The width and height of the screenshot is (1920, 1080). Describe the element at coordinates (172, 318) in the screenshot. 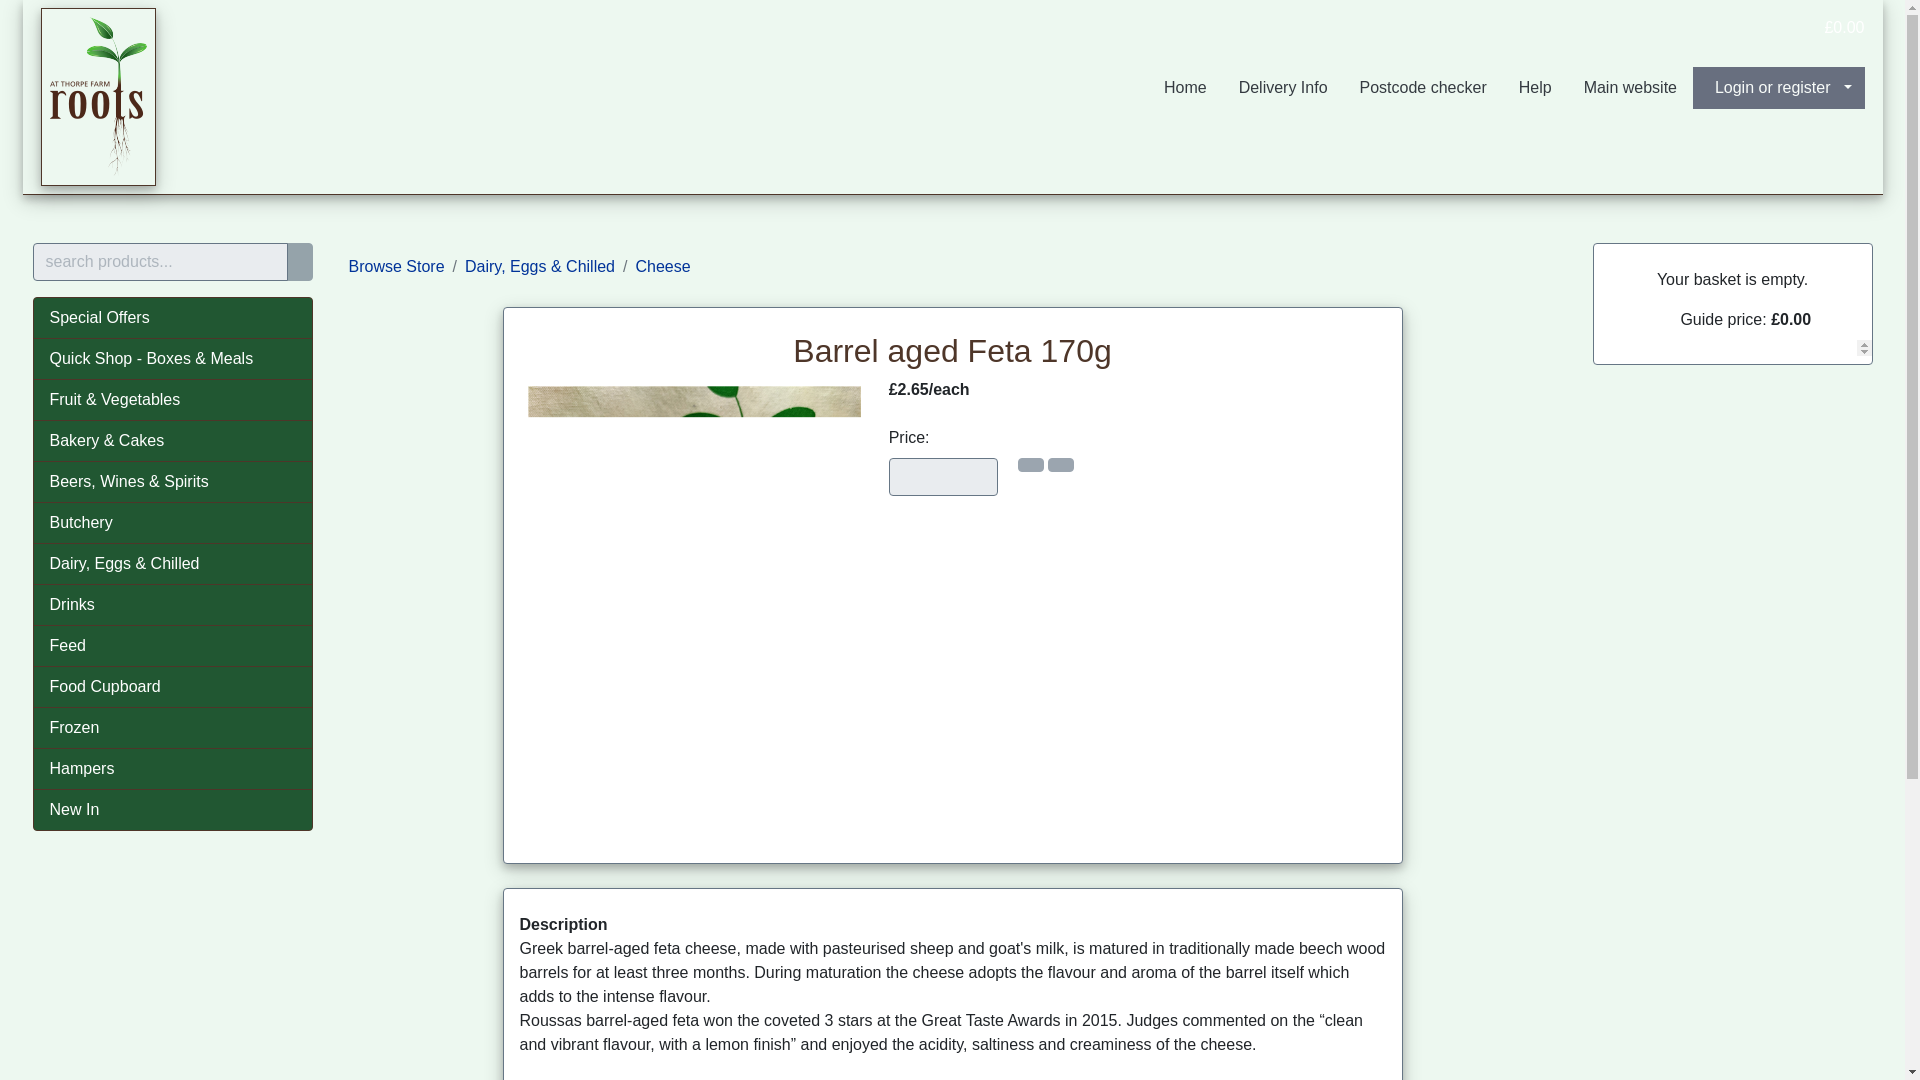

I see `Special Offers` at that location.